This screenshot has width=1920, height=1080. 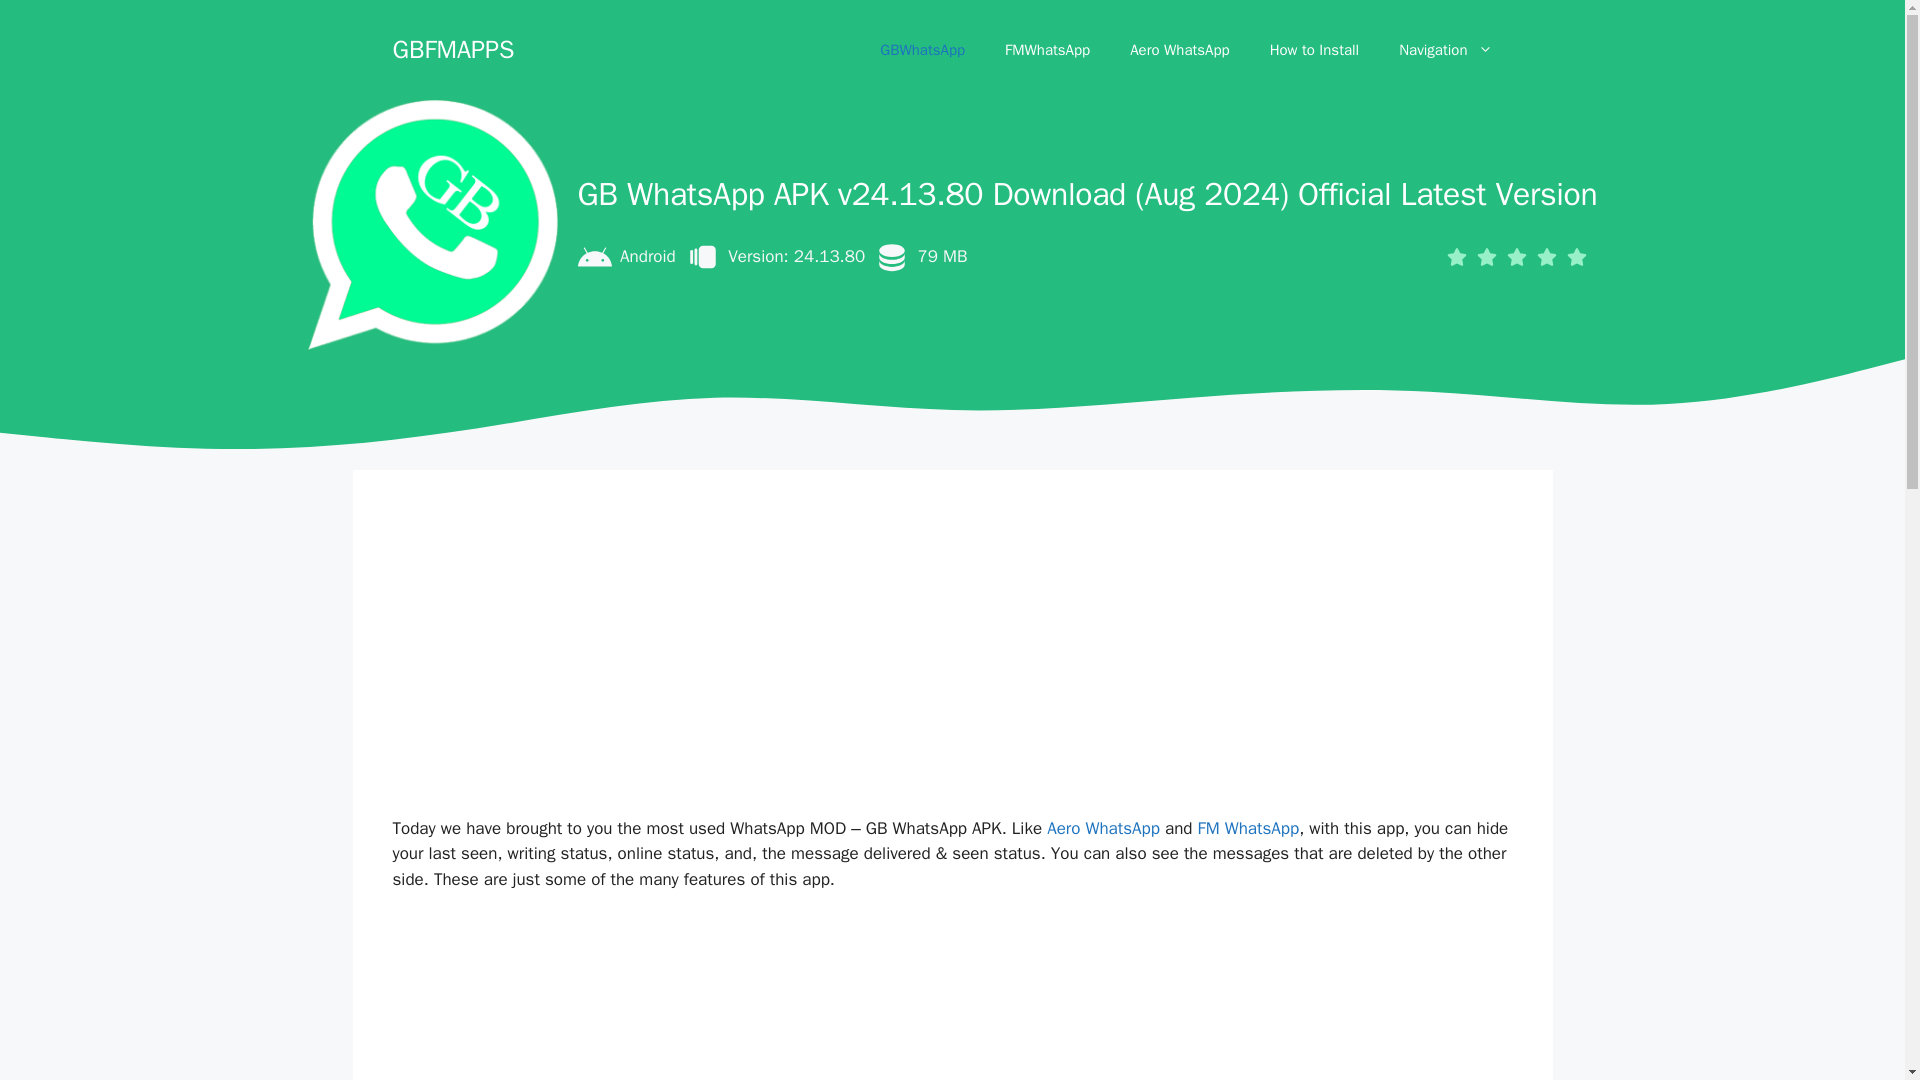 I want to click on Advertisement, so click(x=971, y=999).